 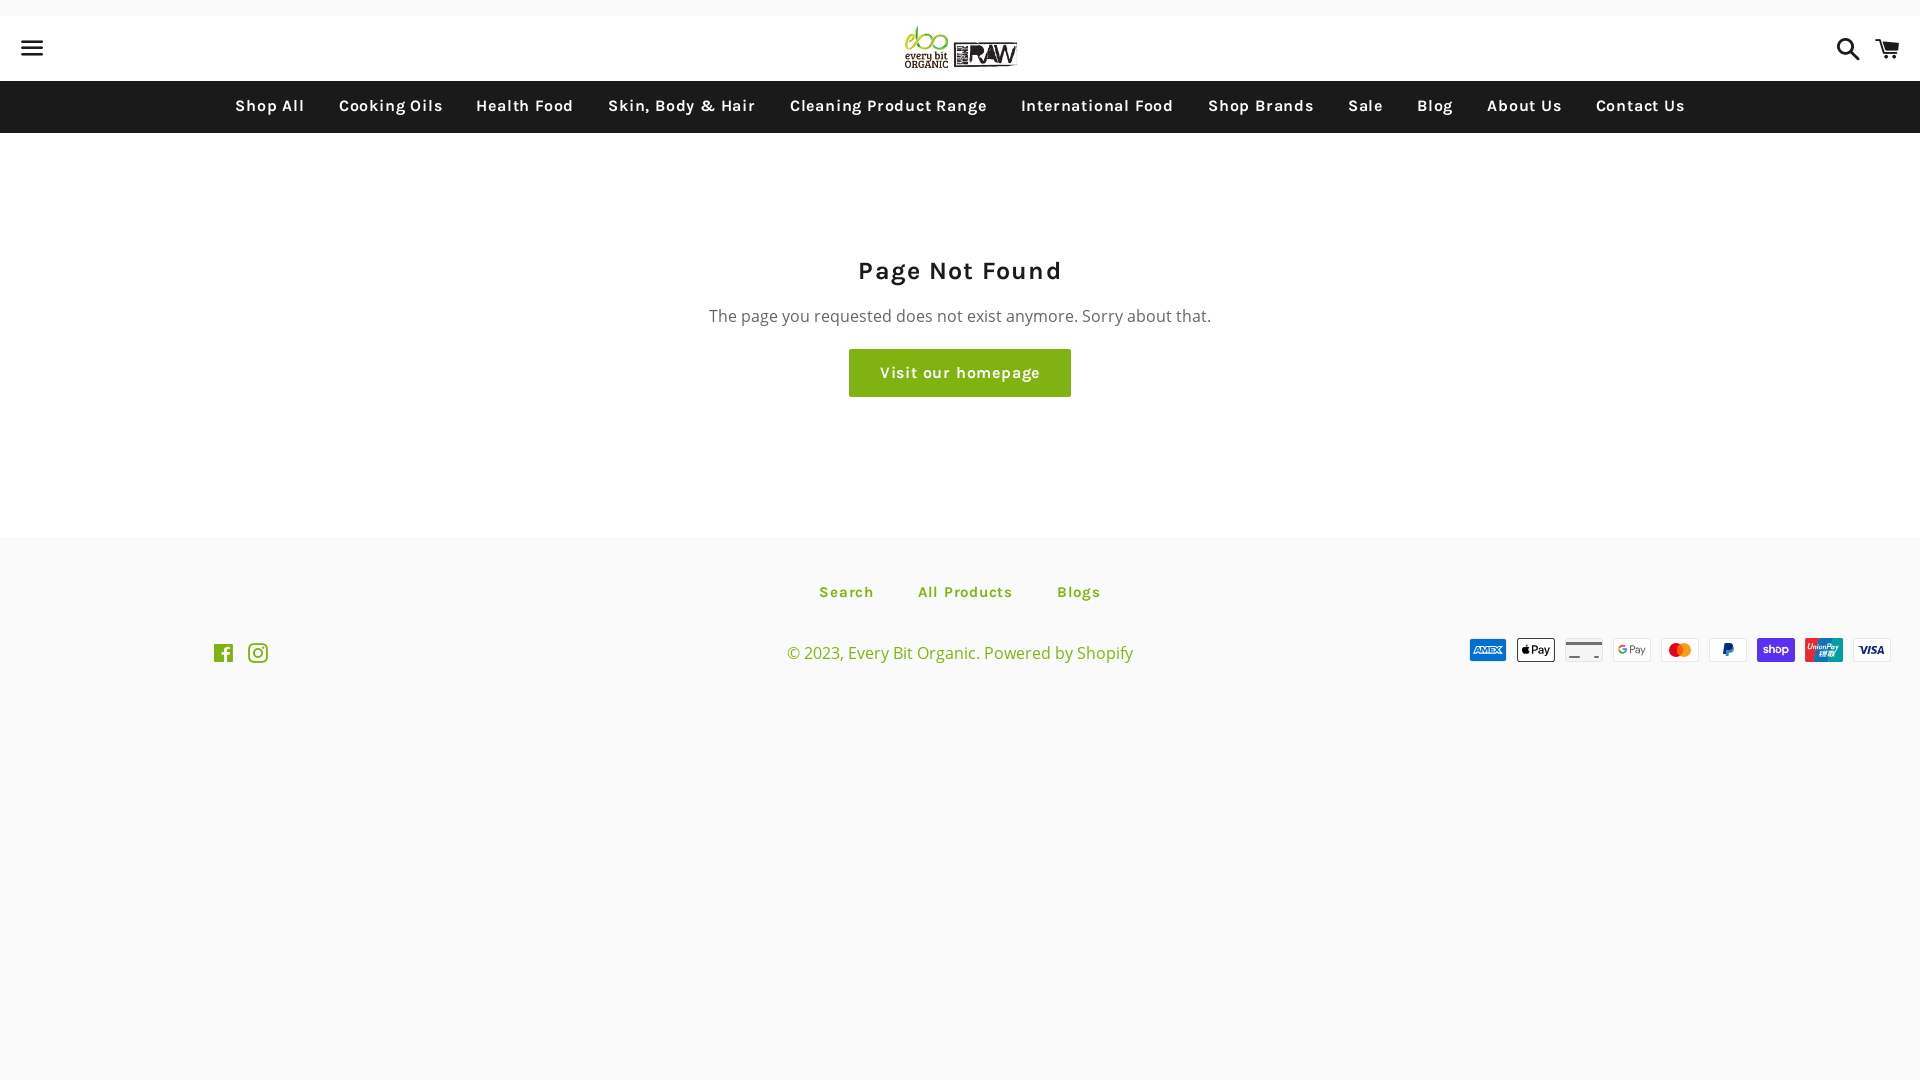 I want to click on All Products, so click(x=966, y=592).